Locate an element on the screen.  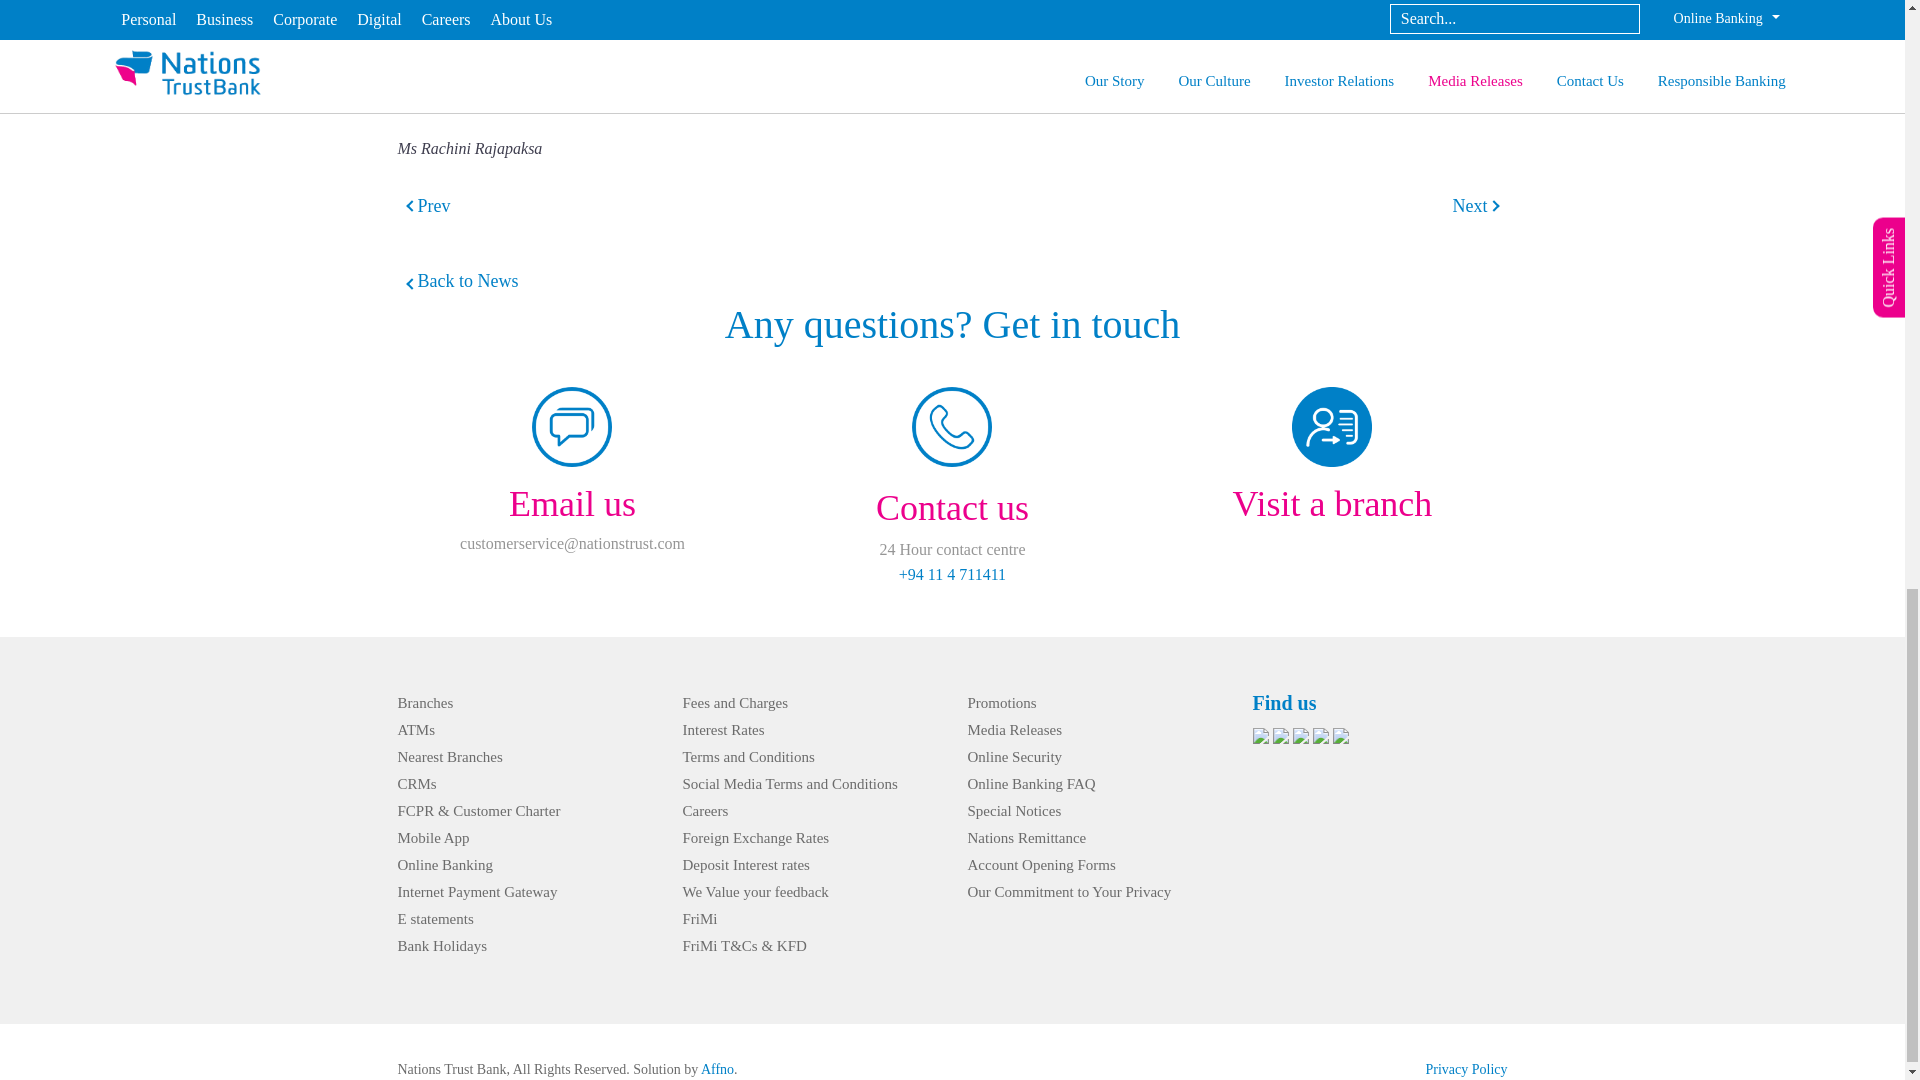
CRMs is located at coordinates (417, 784).